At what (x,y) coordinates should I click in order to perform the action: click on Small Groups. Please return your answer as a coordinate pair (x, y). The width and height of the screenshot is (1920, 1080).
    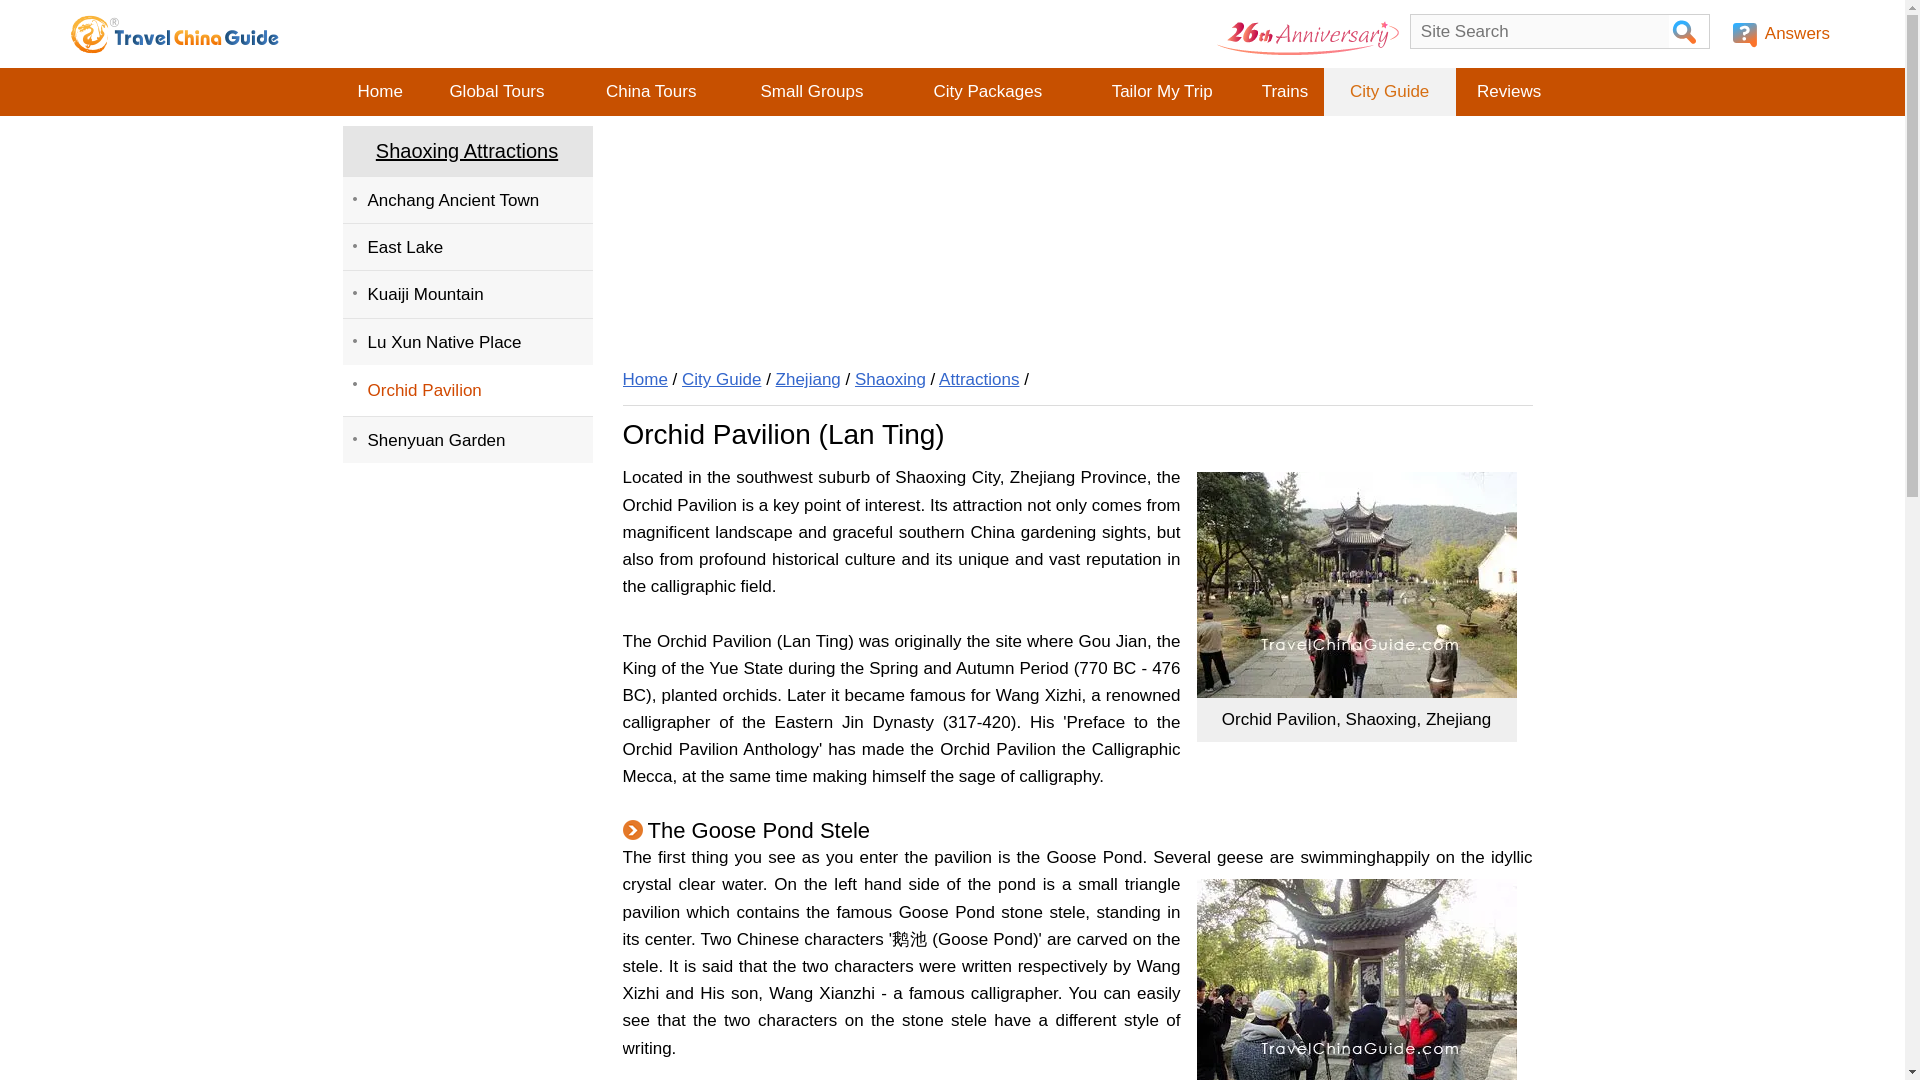
    Looking at the image, I should click on (810, 92).